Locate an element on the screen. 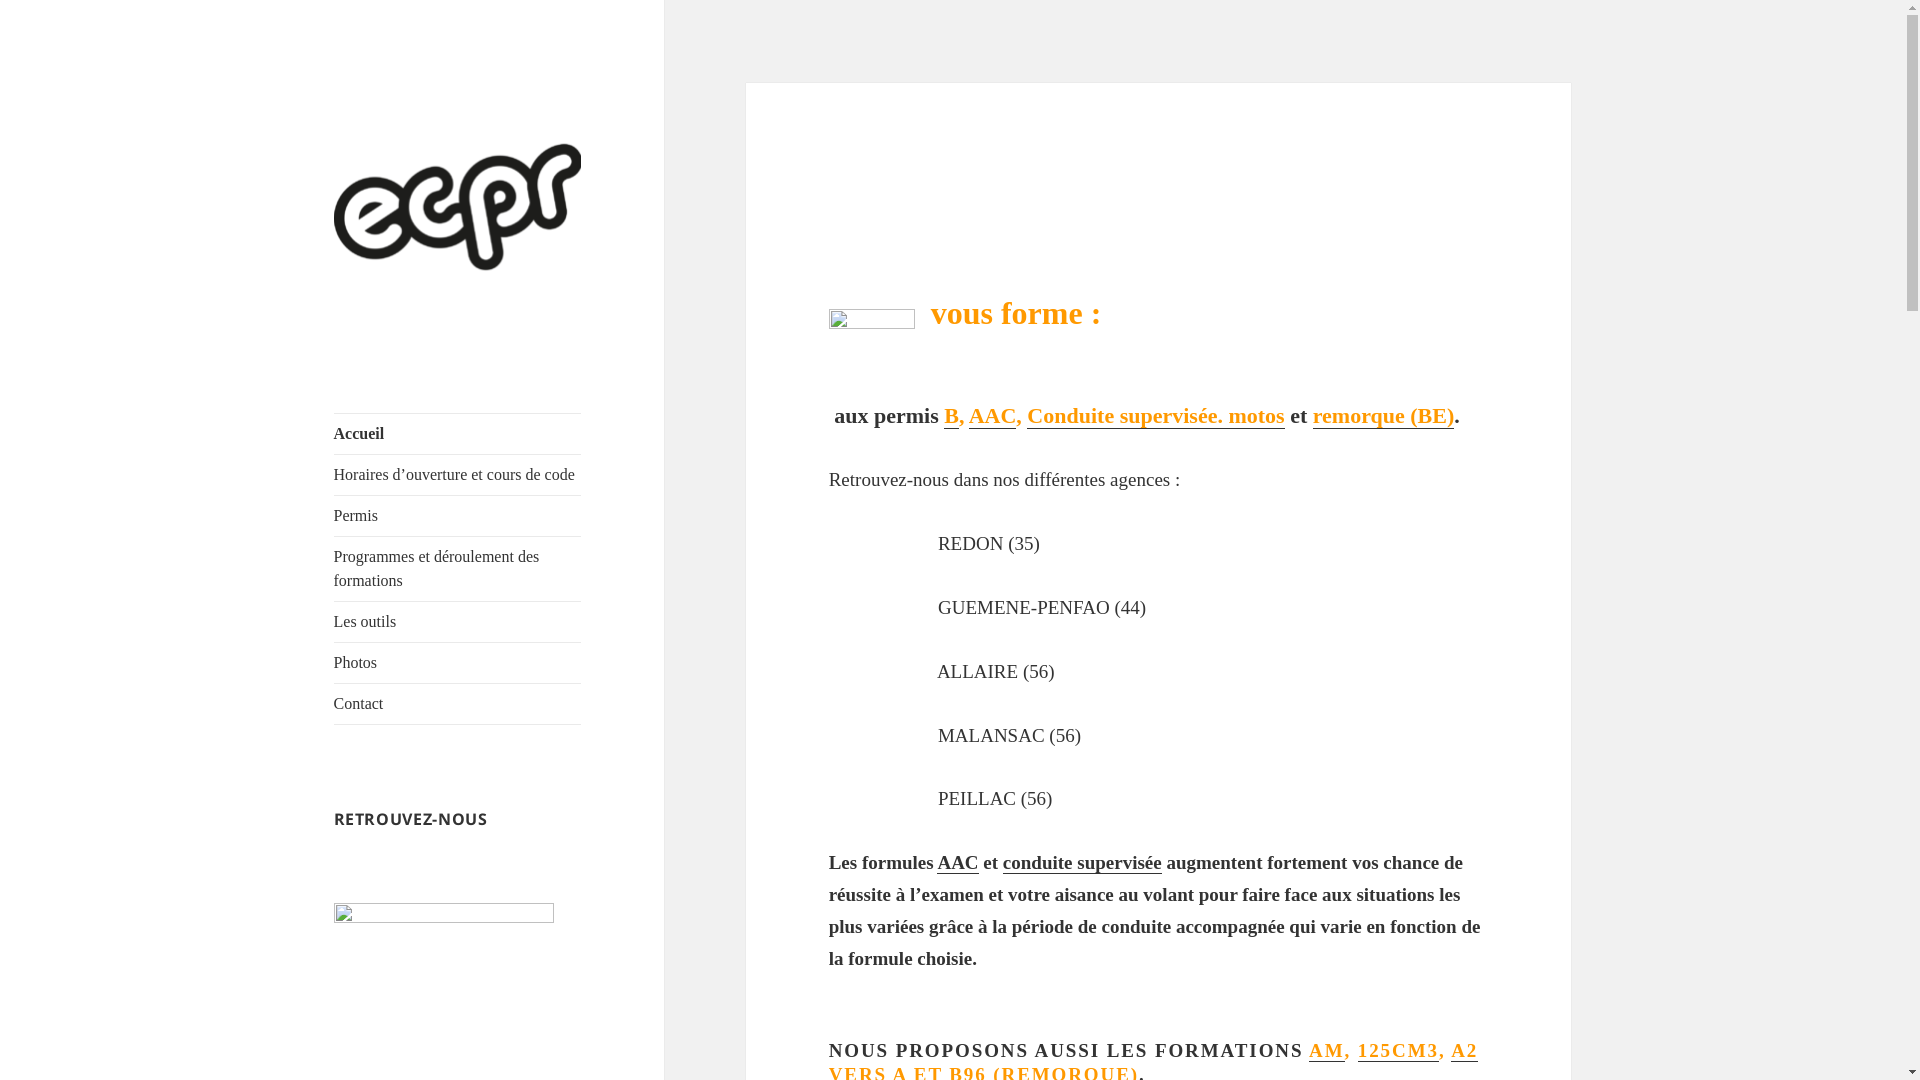  remorque (BE) is located at coordinates (1384, 416).